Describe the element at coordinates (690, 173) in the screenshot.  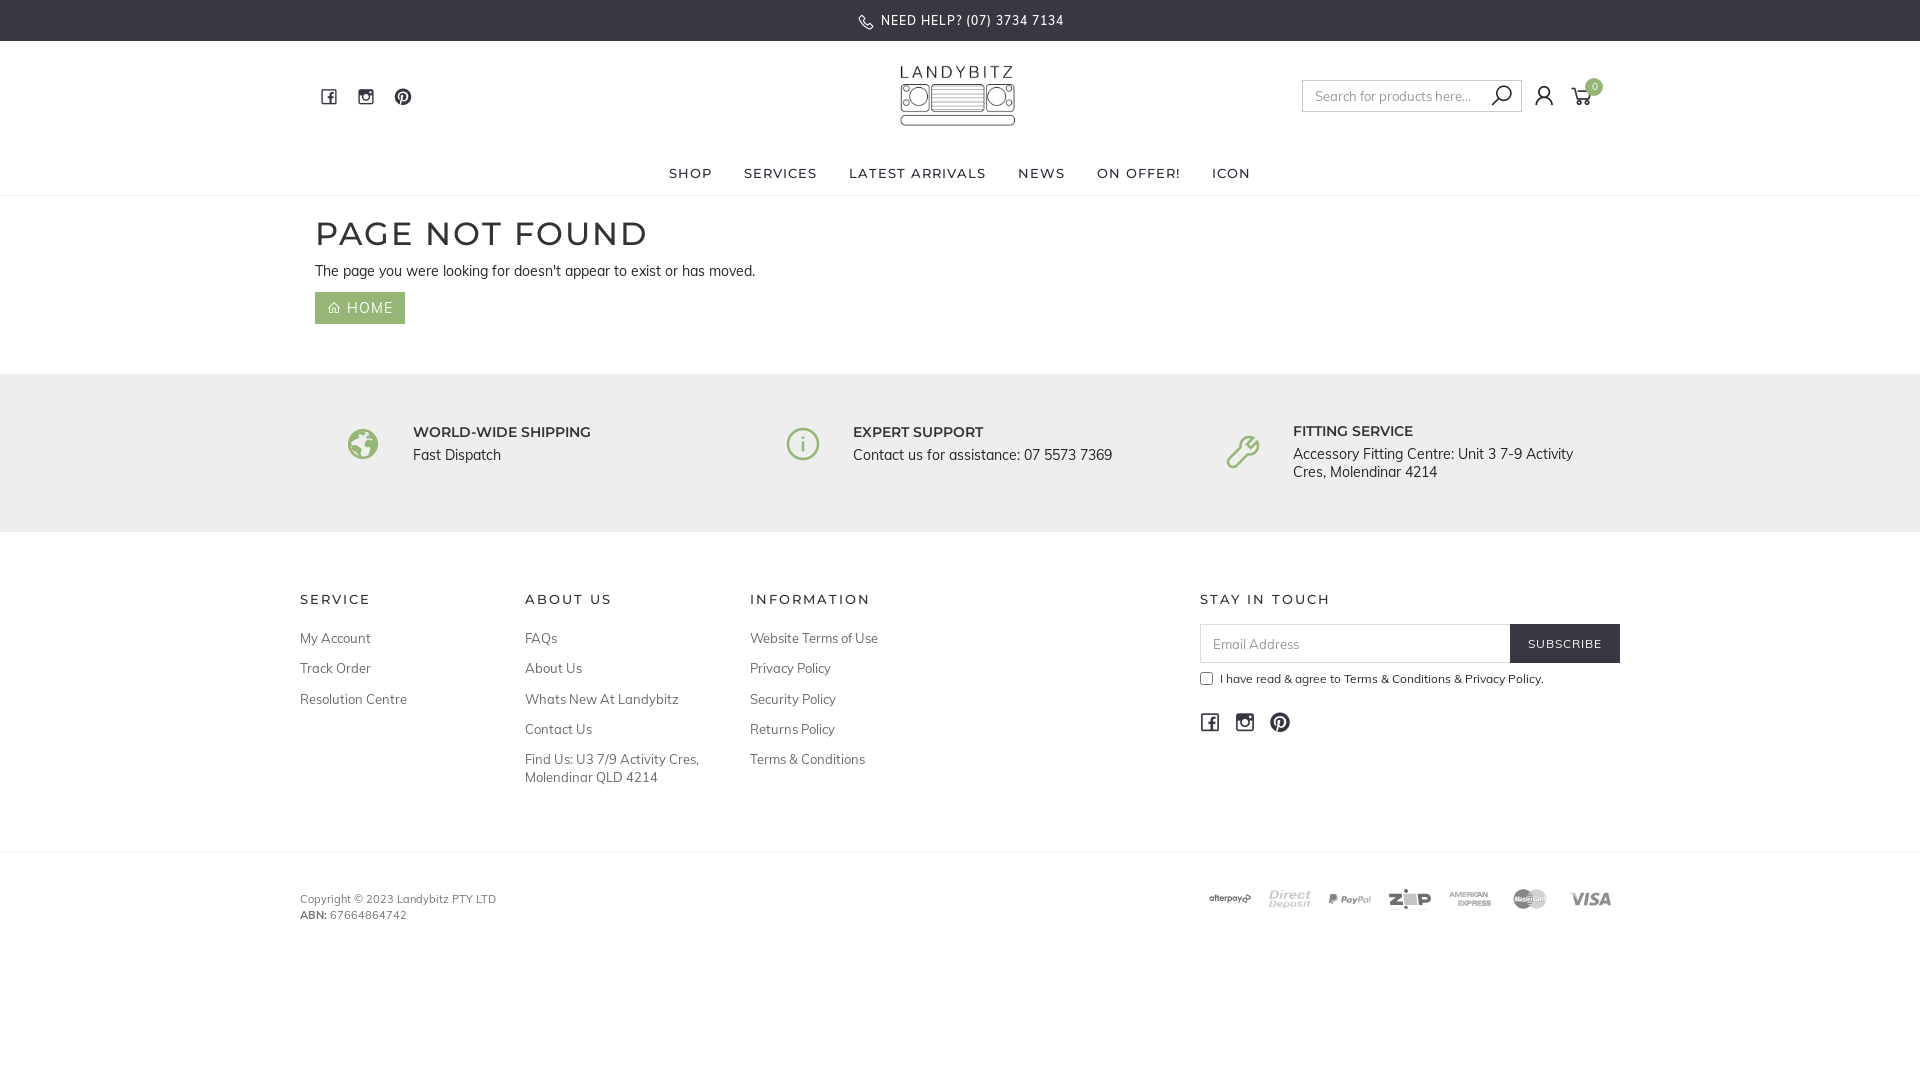
I see `SHOP` at that location.